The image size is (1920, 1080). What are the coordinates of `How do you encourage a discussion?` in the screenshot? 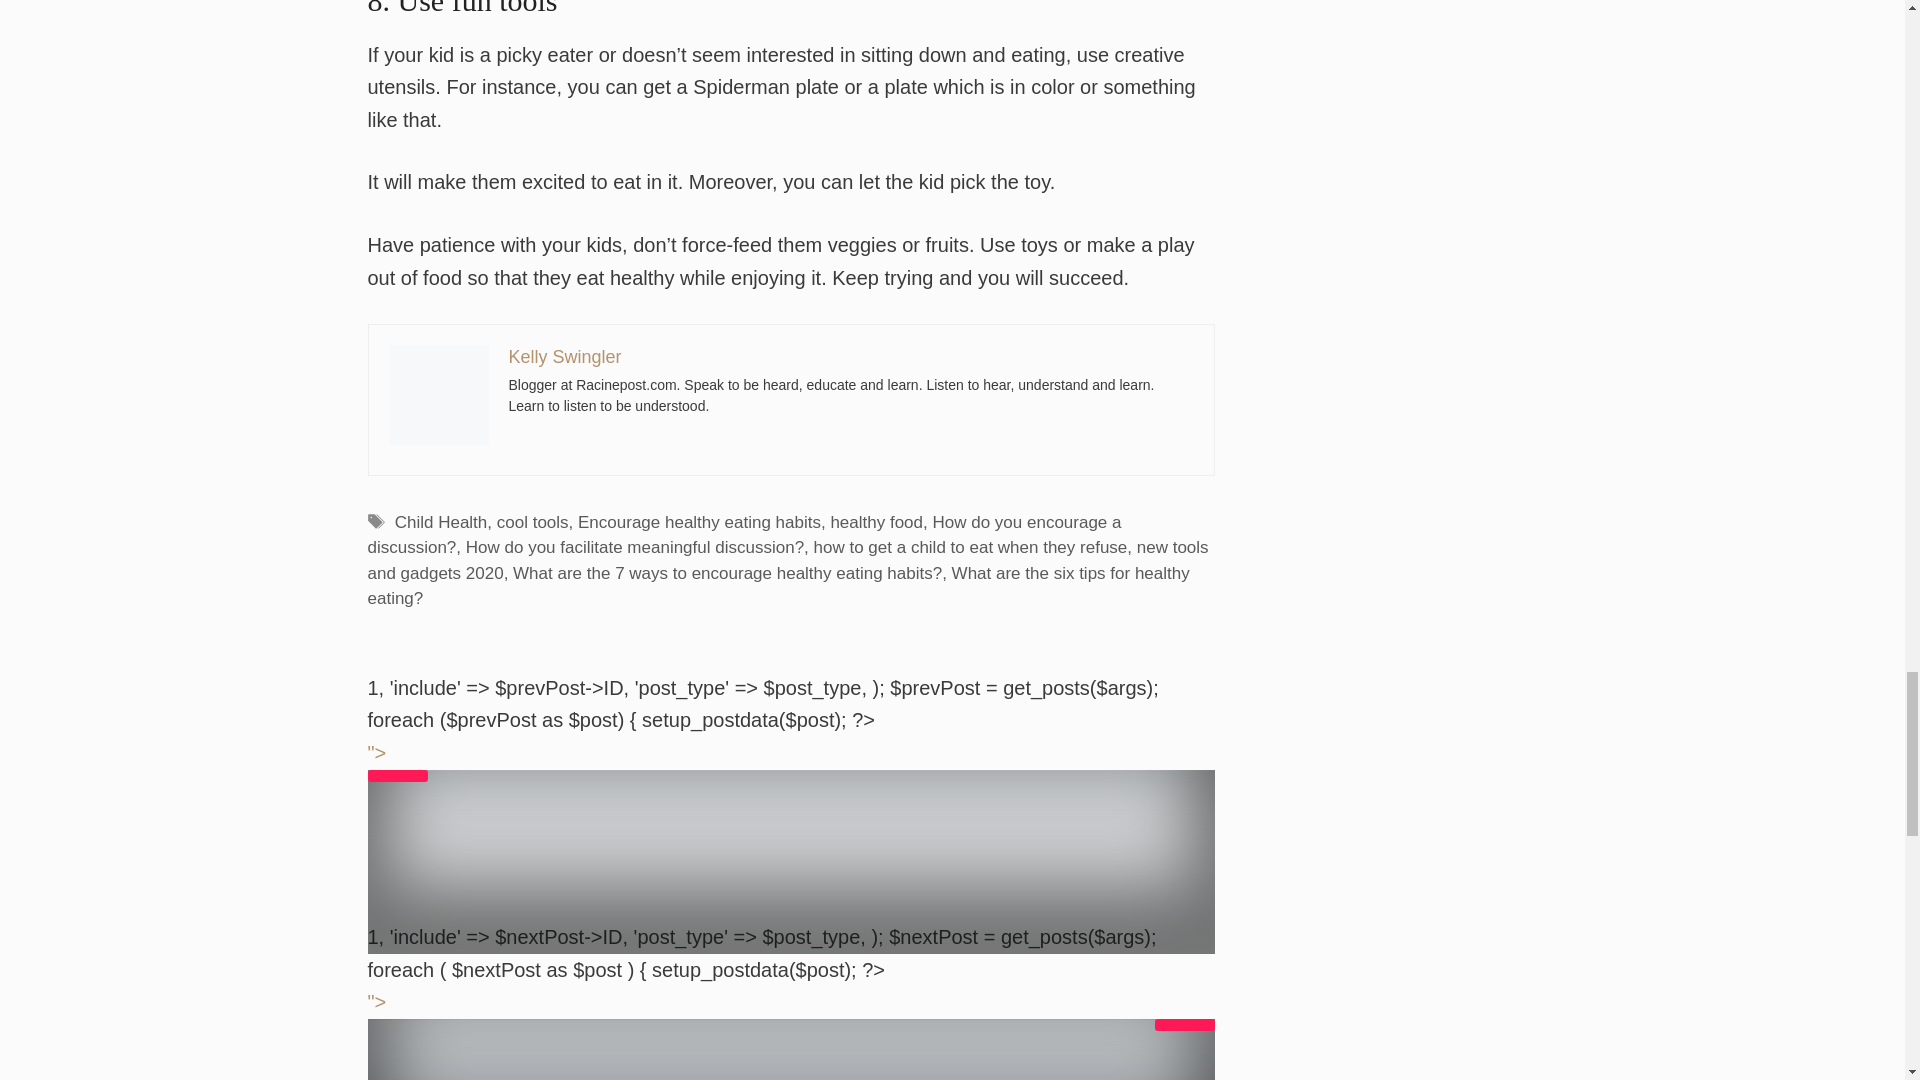 It's located at (744, 536).